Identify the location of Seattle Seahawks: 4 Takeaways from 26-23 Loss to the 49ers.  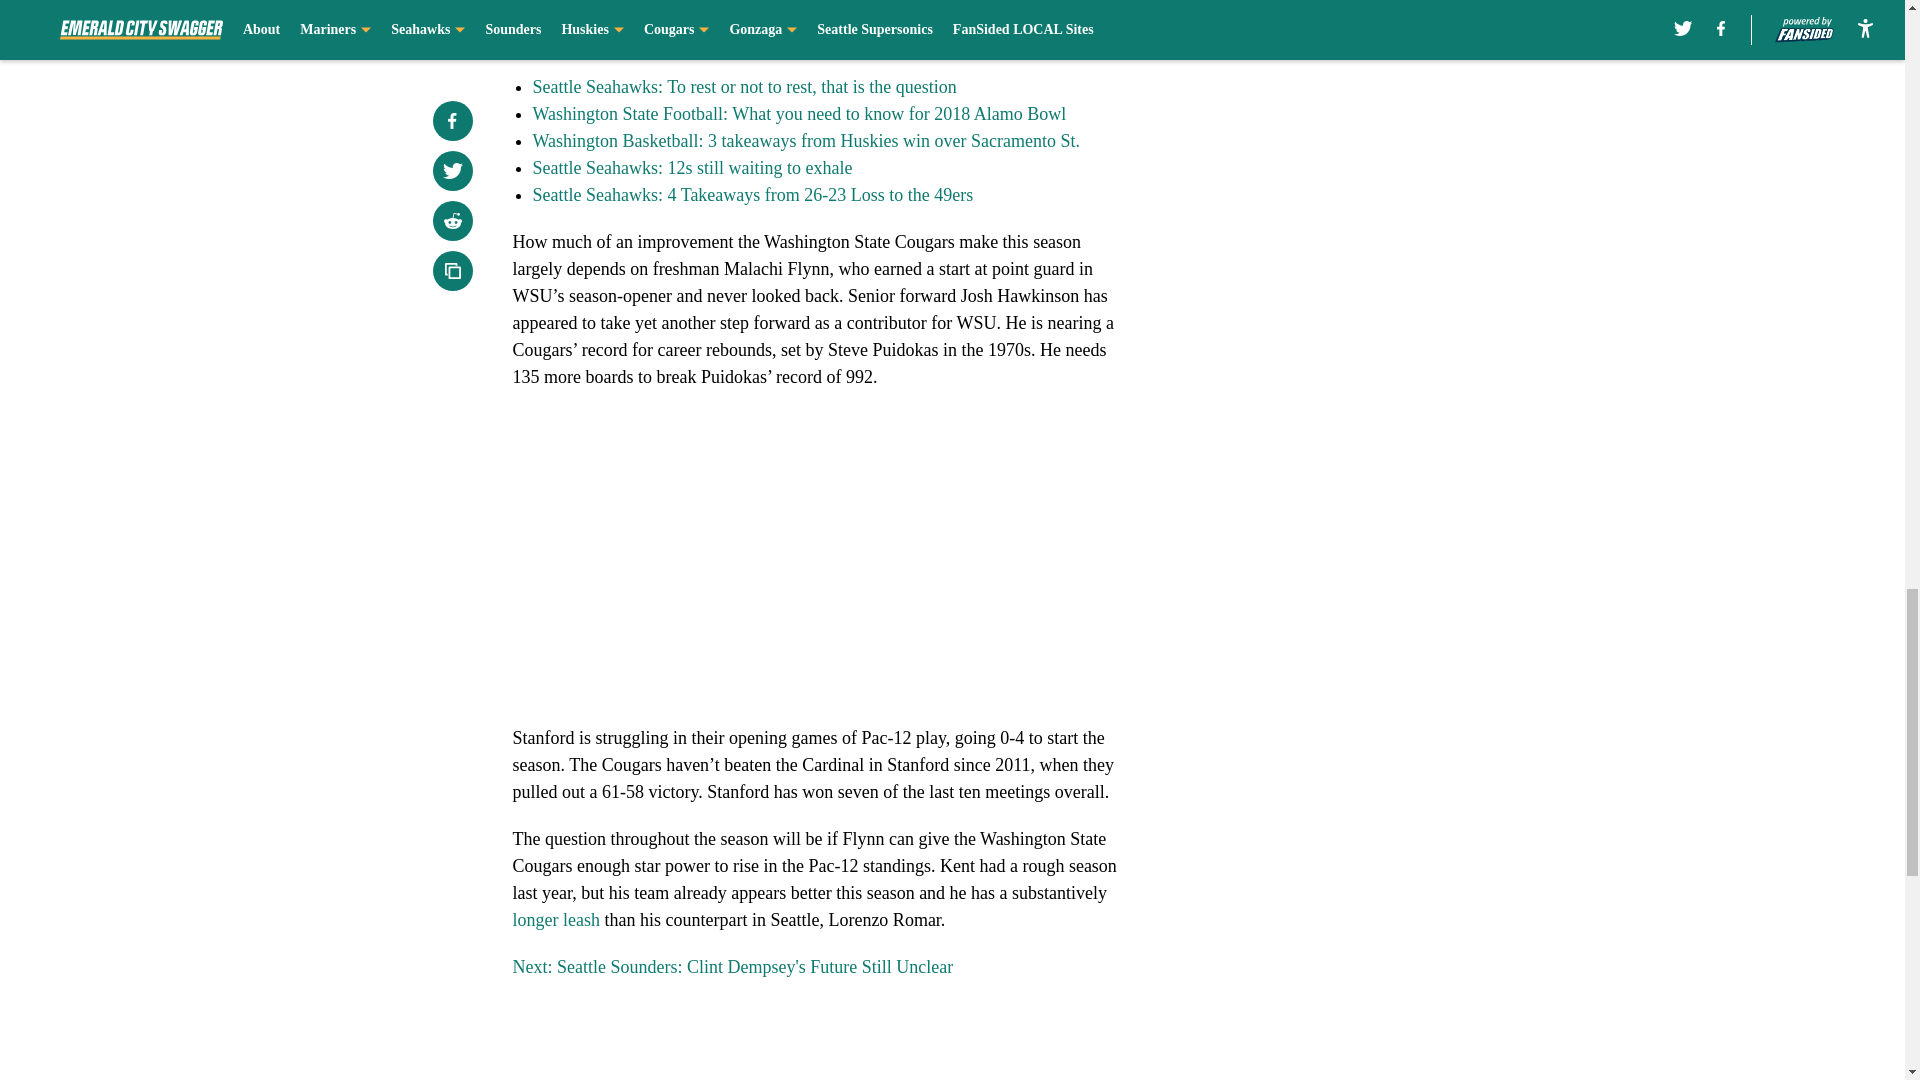
(752, 194).